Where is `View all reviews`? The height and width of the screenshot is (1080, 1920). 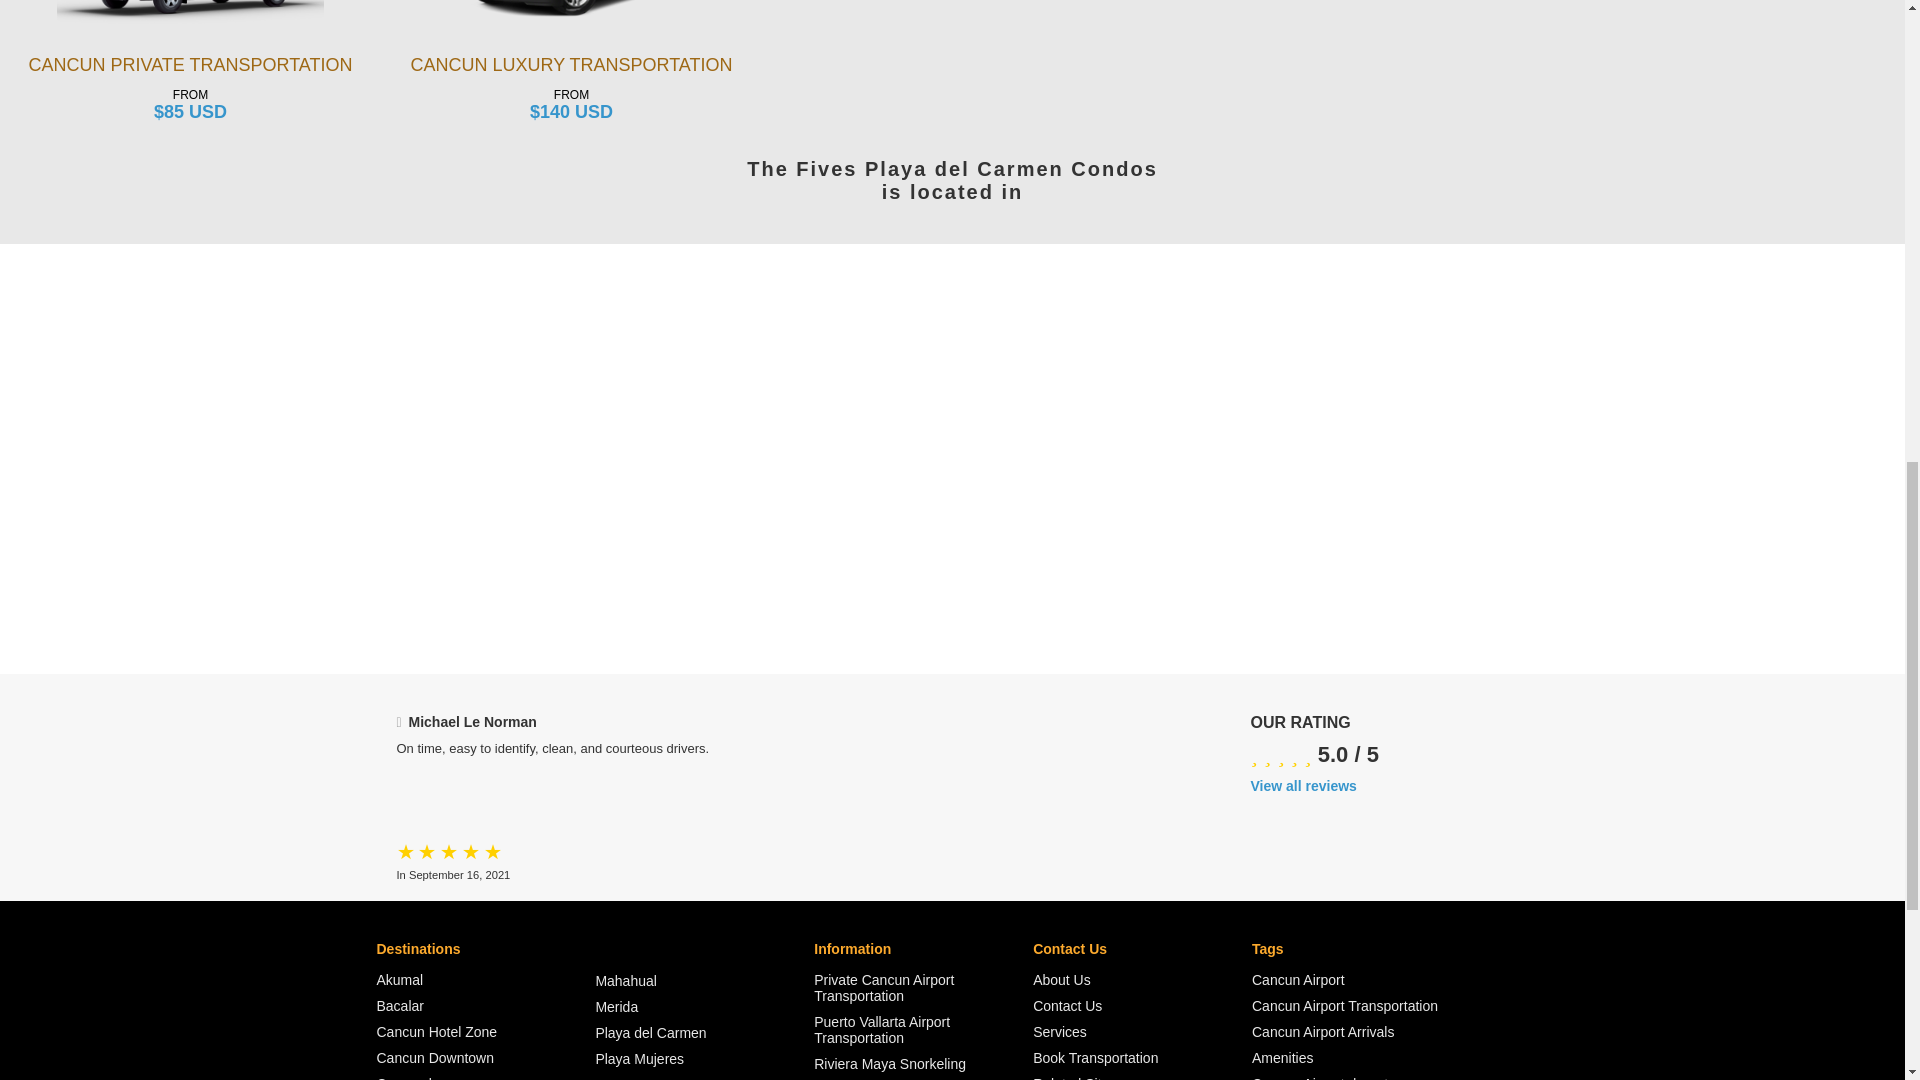 View all reviews is located at coordinates (1384, 785).